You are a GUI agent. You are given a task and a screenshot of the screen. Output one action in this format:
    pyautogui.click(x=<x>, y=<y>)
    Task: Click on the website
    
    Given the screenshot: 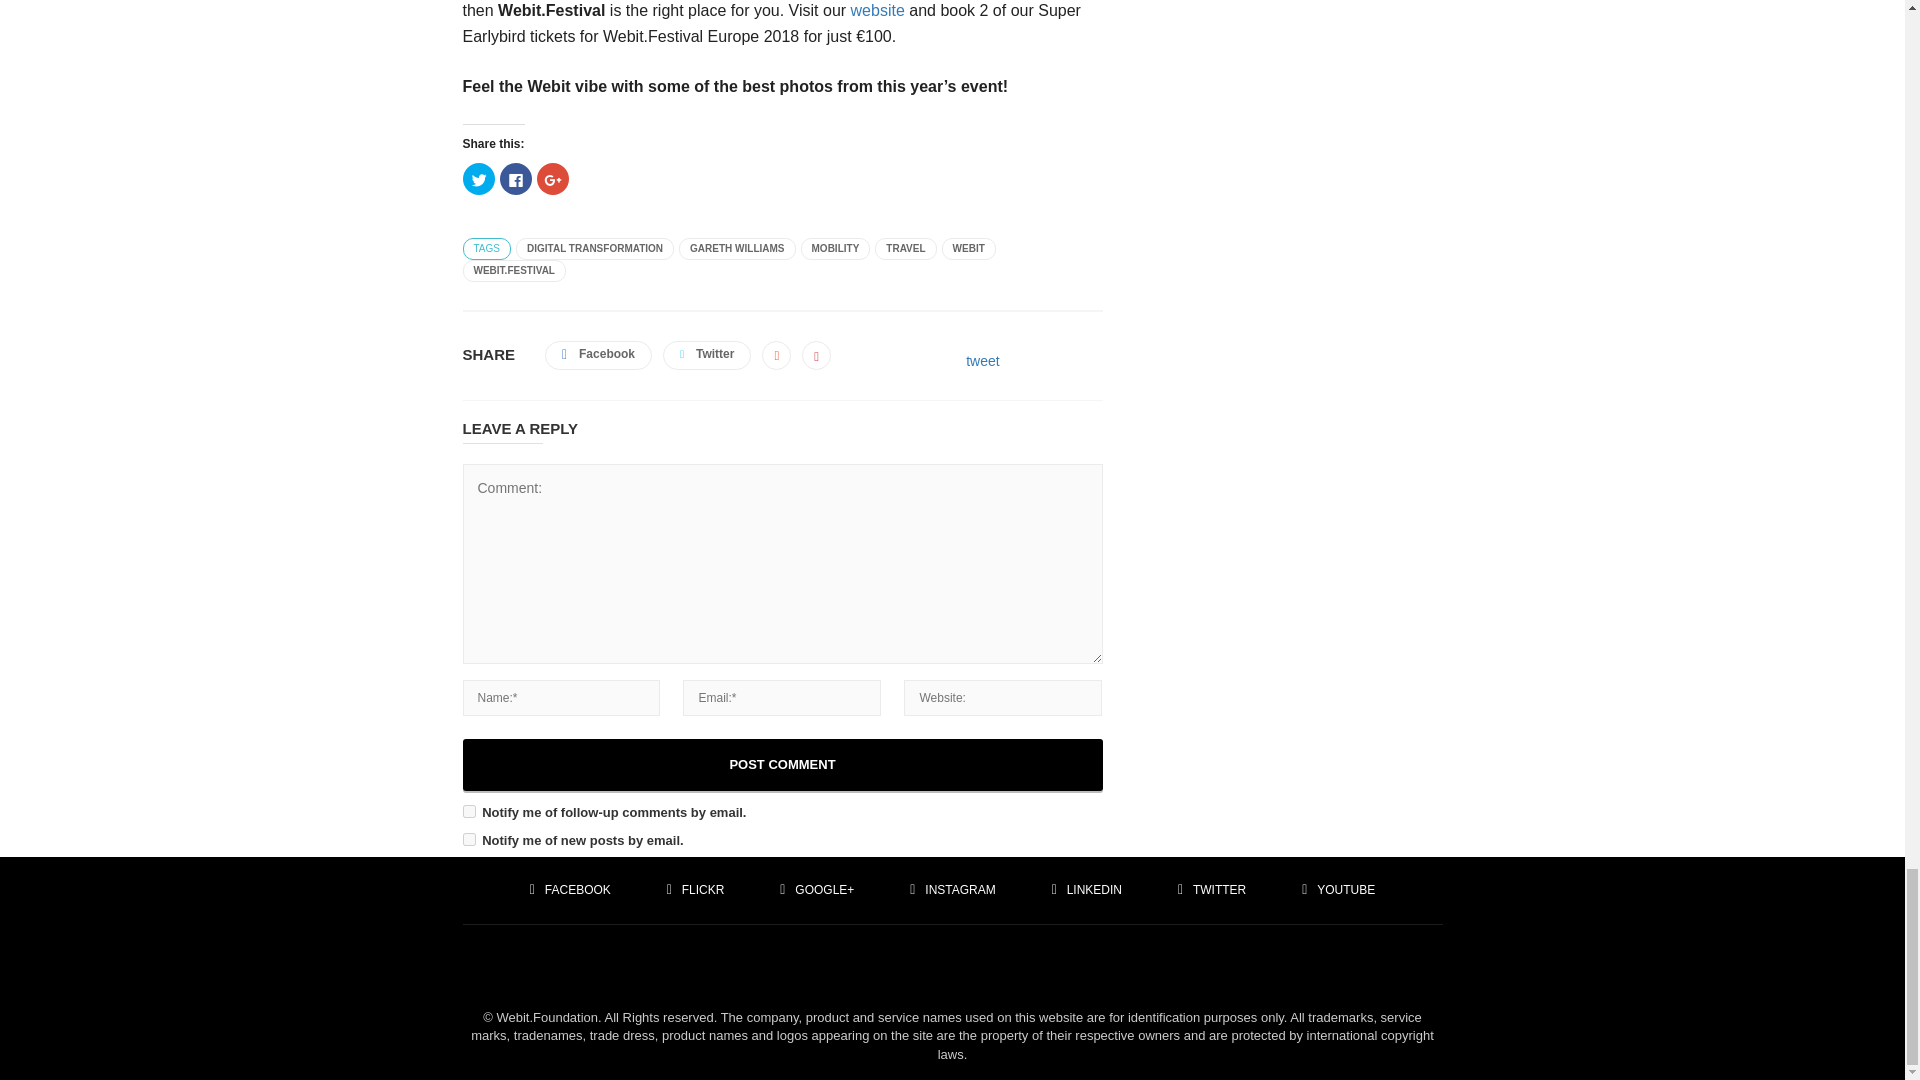 What is the action you would take?
    pyautogui.click(x=877, y=10)
    